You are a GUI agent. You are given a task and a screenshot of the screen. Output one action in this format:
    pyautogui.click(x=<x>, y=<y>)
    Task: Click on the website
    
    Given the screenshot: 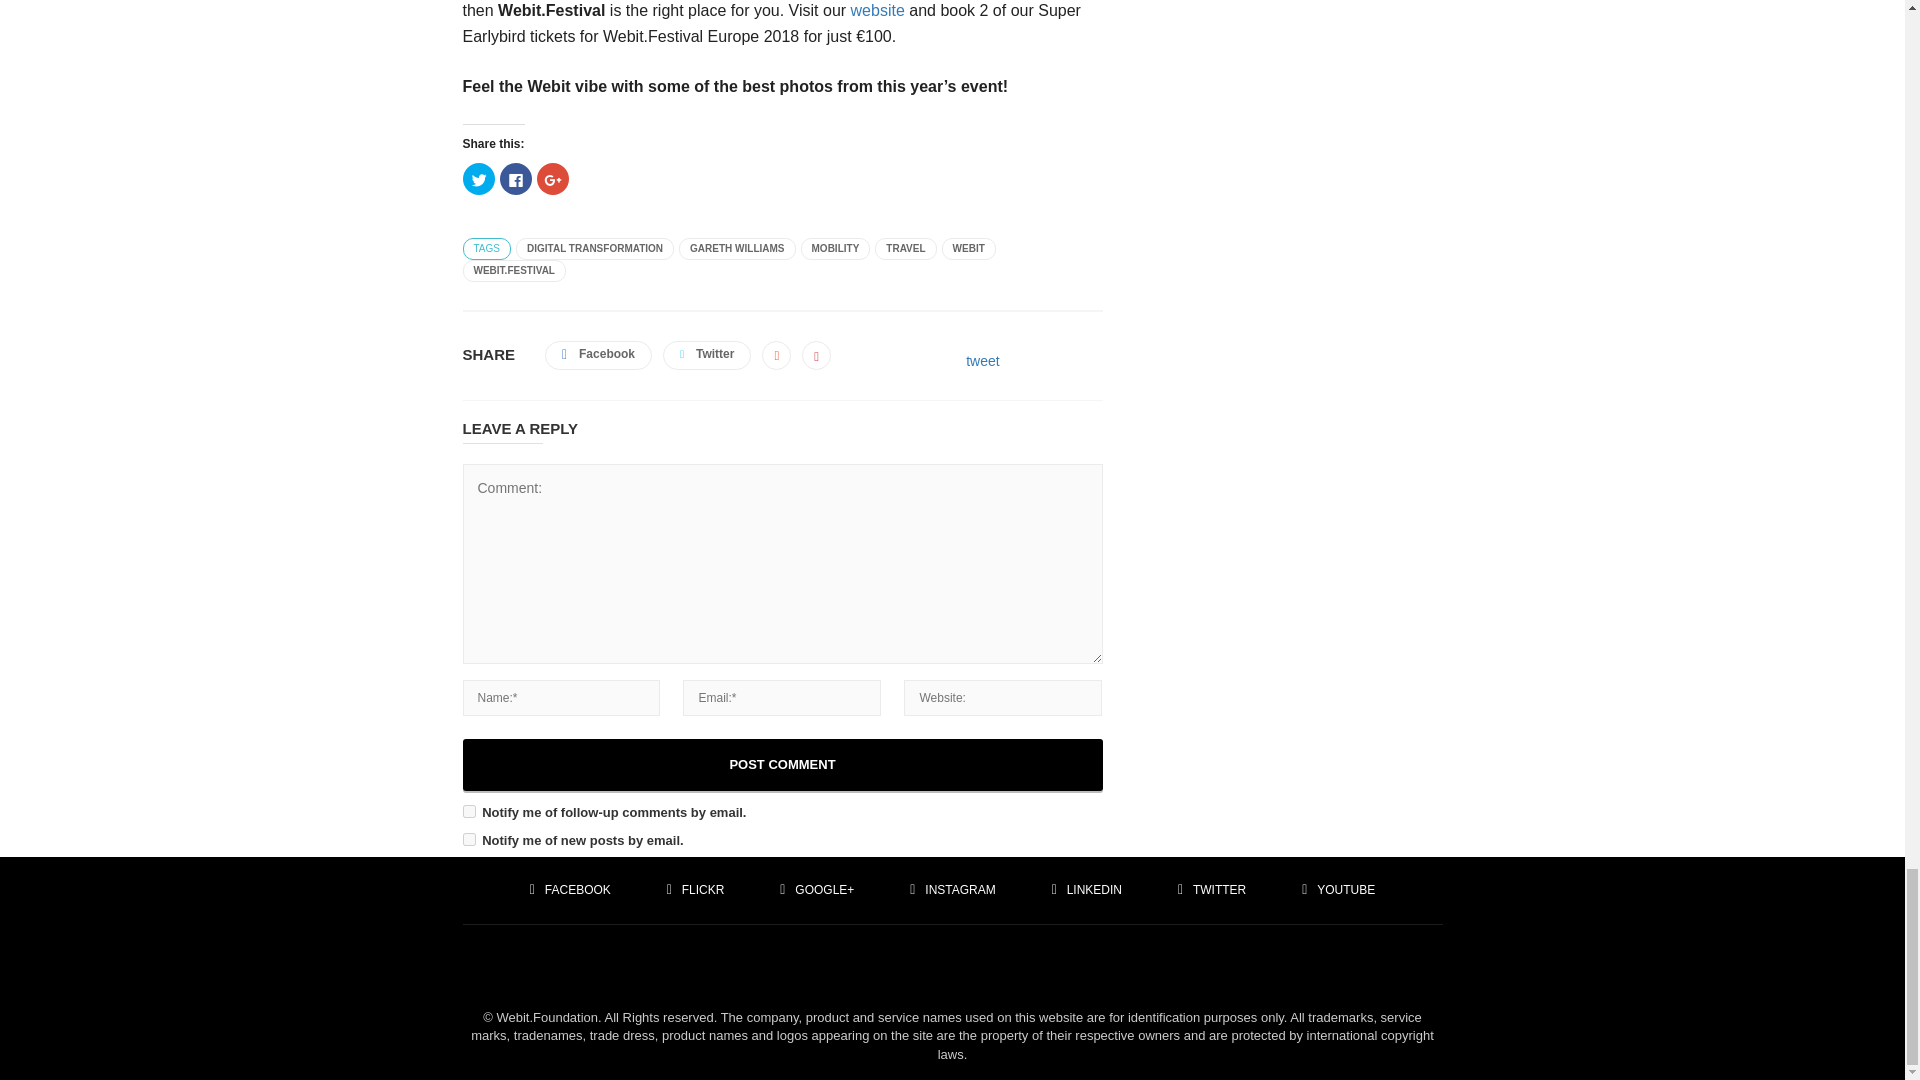 What is the action you would take?
    pyautogui.click(x=877, y=10)
    